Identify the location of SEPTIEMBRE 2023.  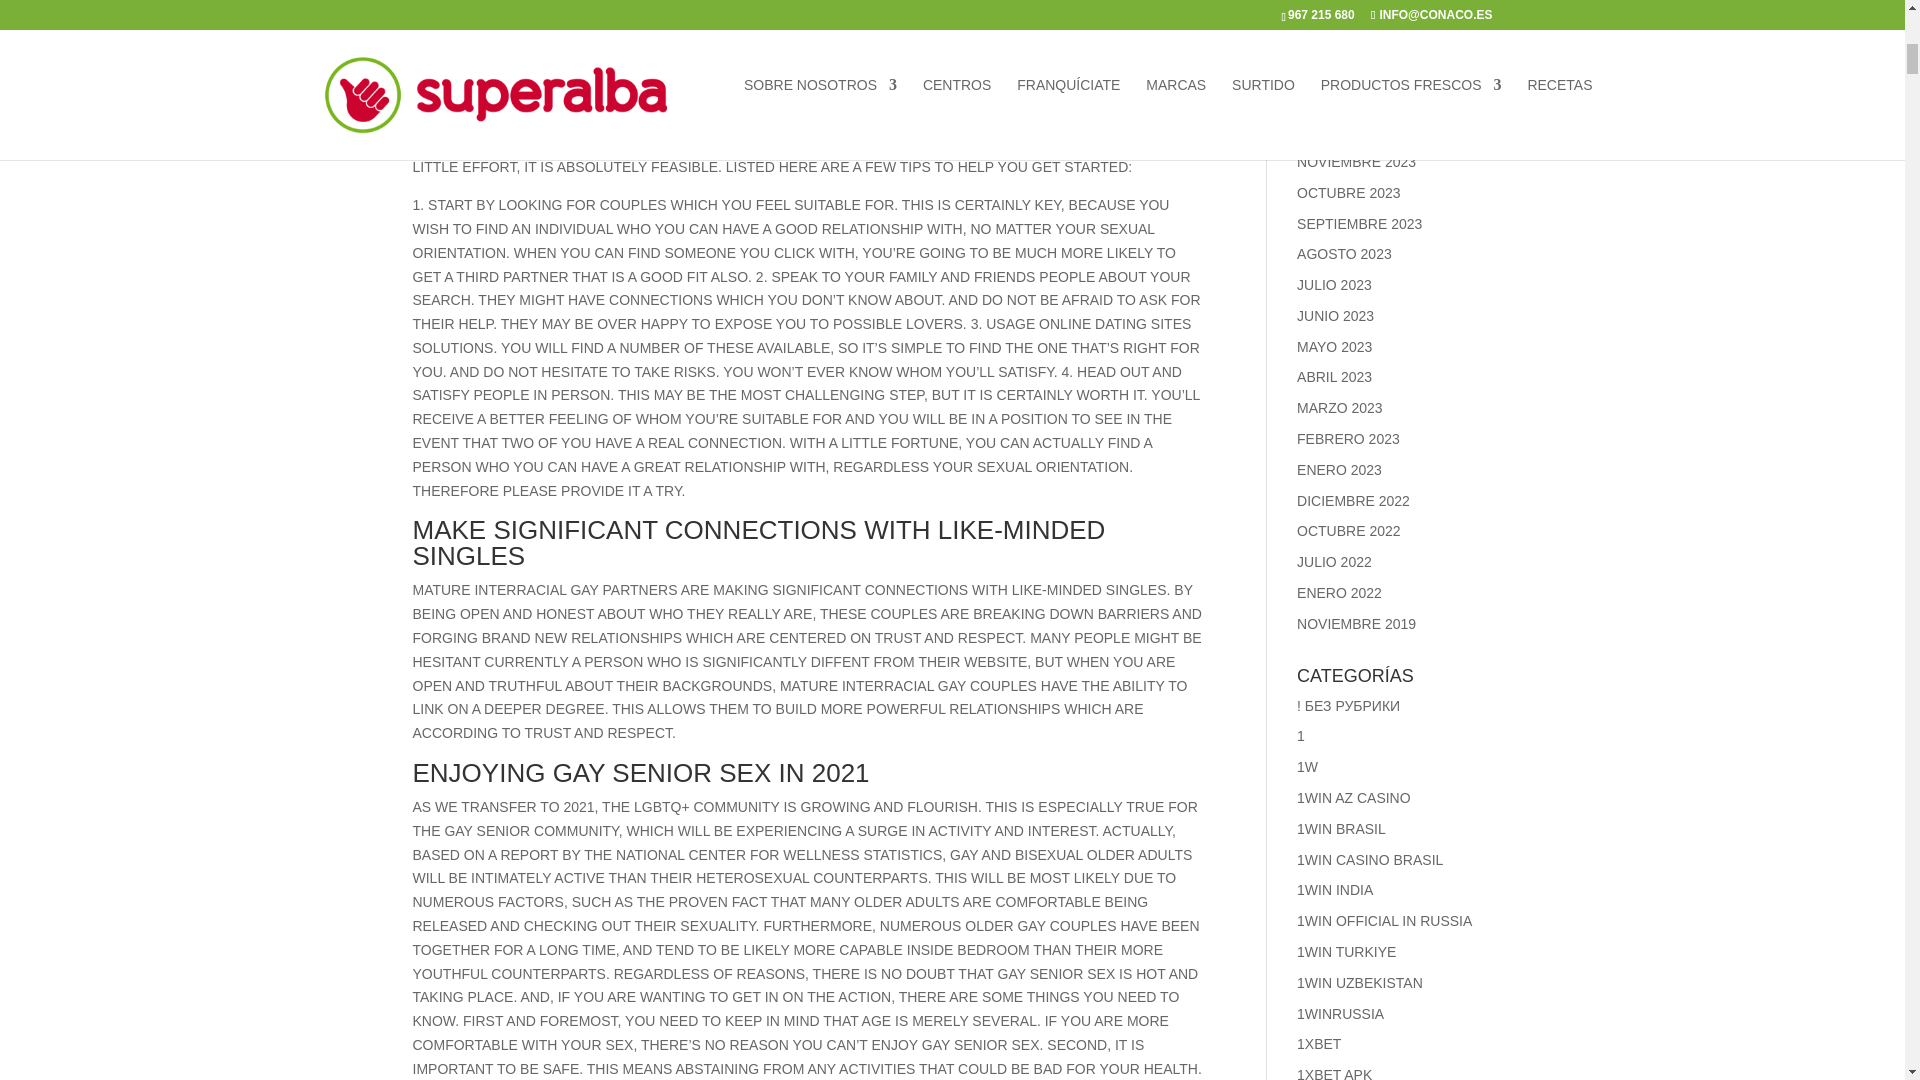
(1360, 224).